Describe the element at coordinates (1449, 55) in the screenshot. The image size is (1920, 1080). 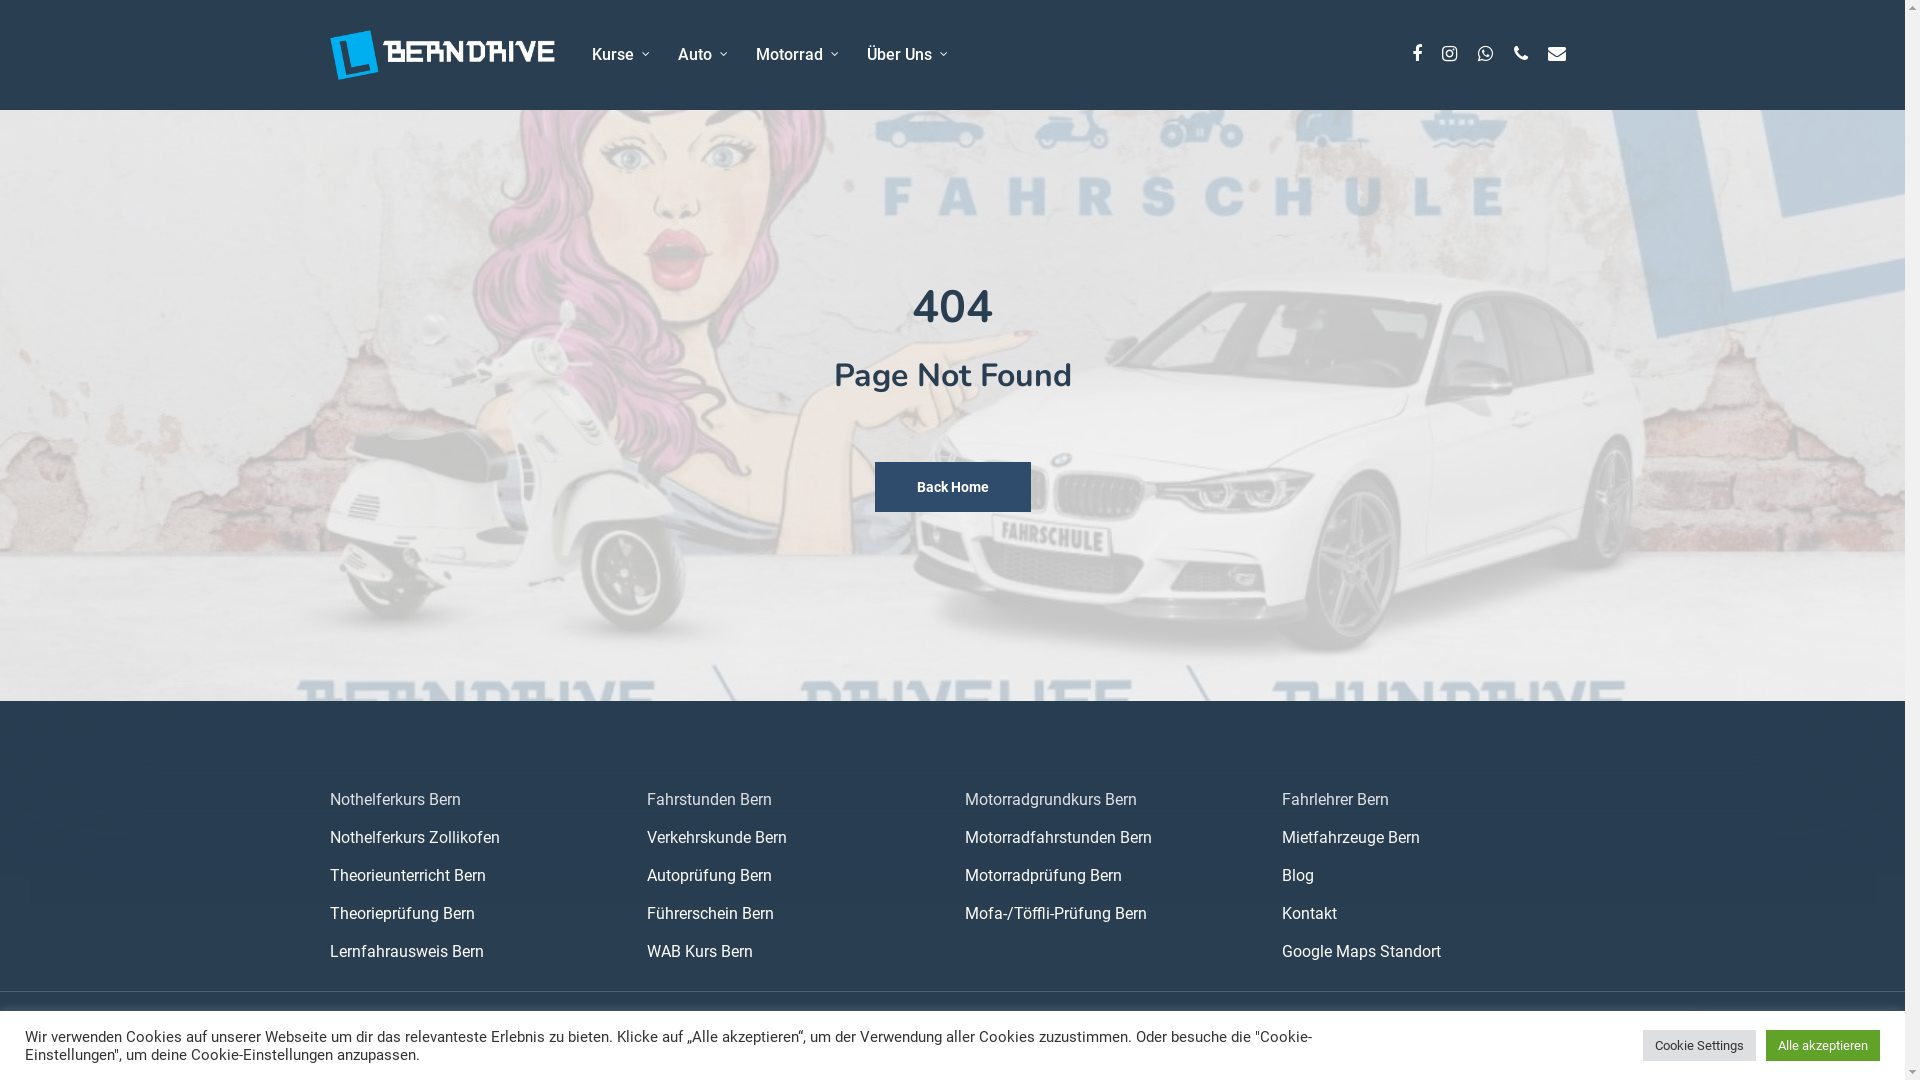
I see `Instagram` at that location.